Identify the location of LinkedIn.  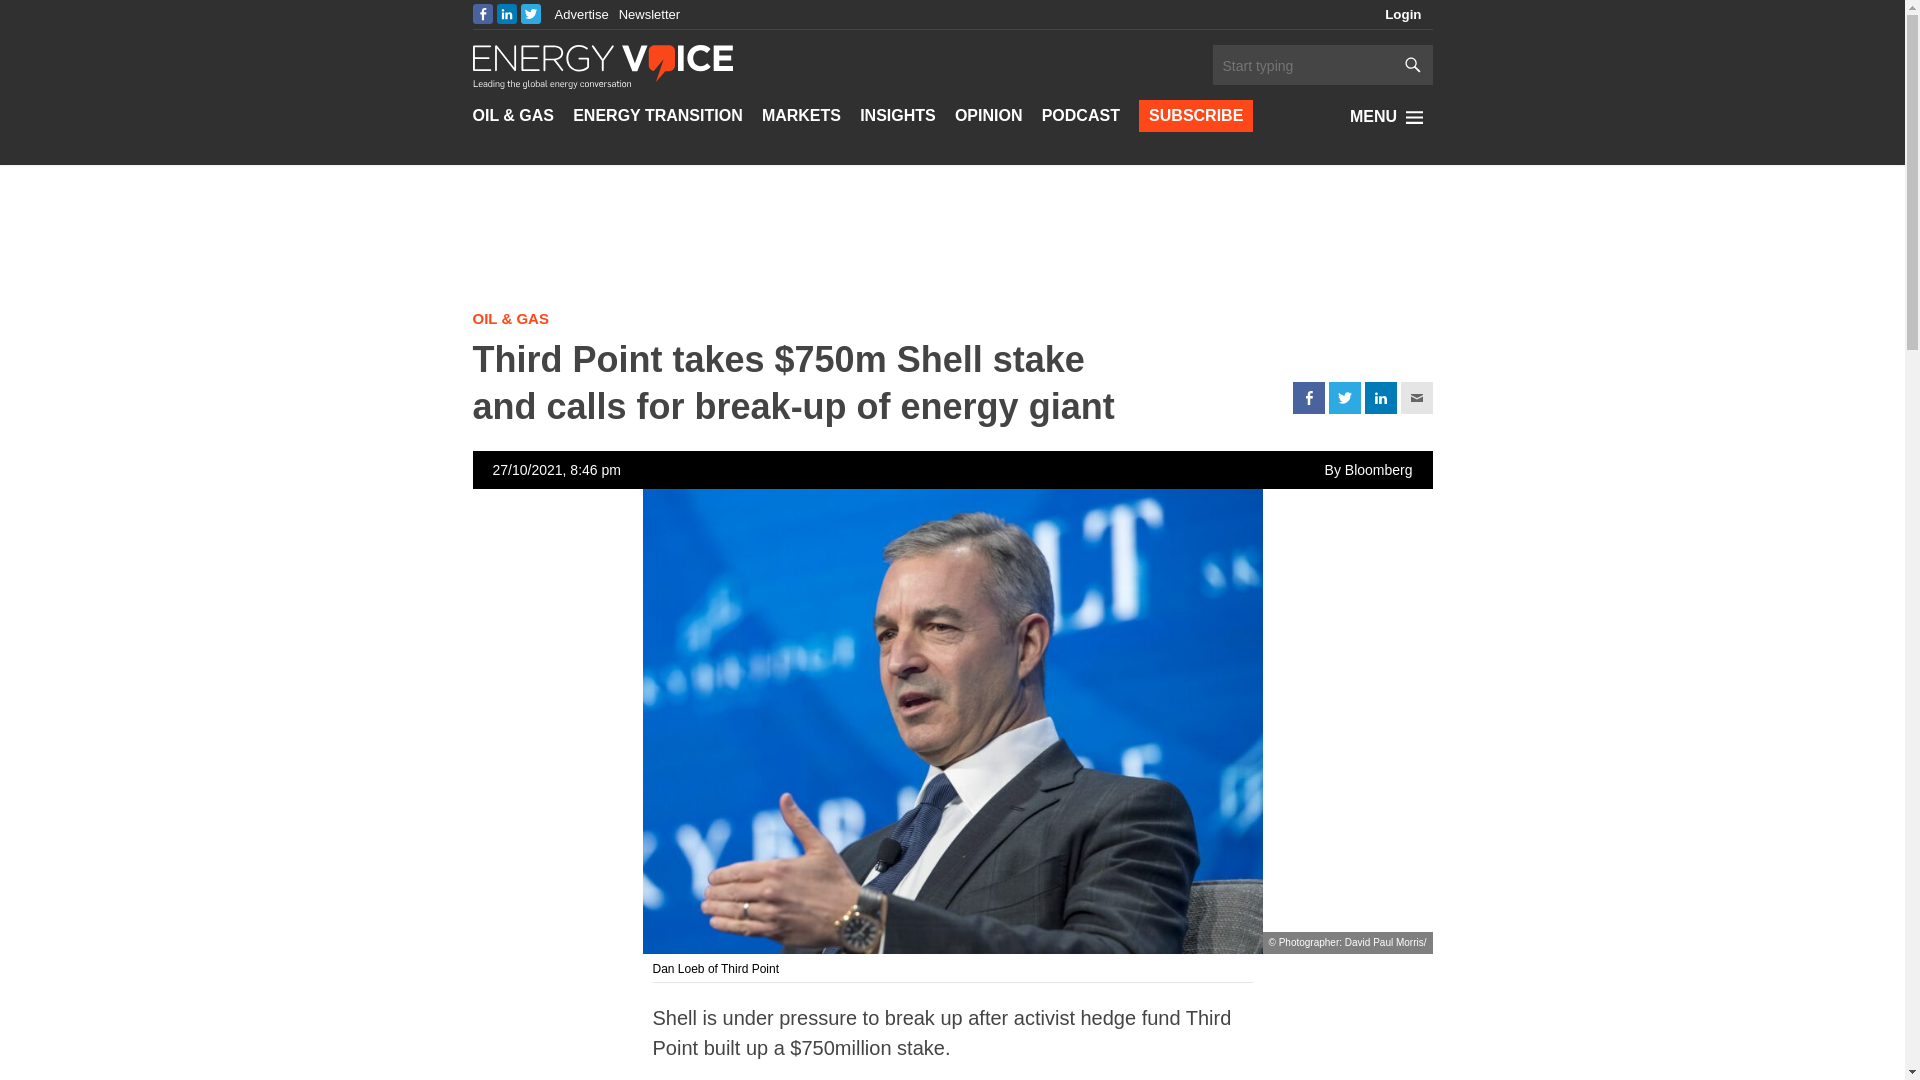
(506, 14).